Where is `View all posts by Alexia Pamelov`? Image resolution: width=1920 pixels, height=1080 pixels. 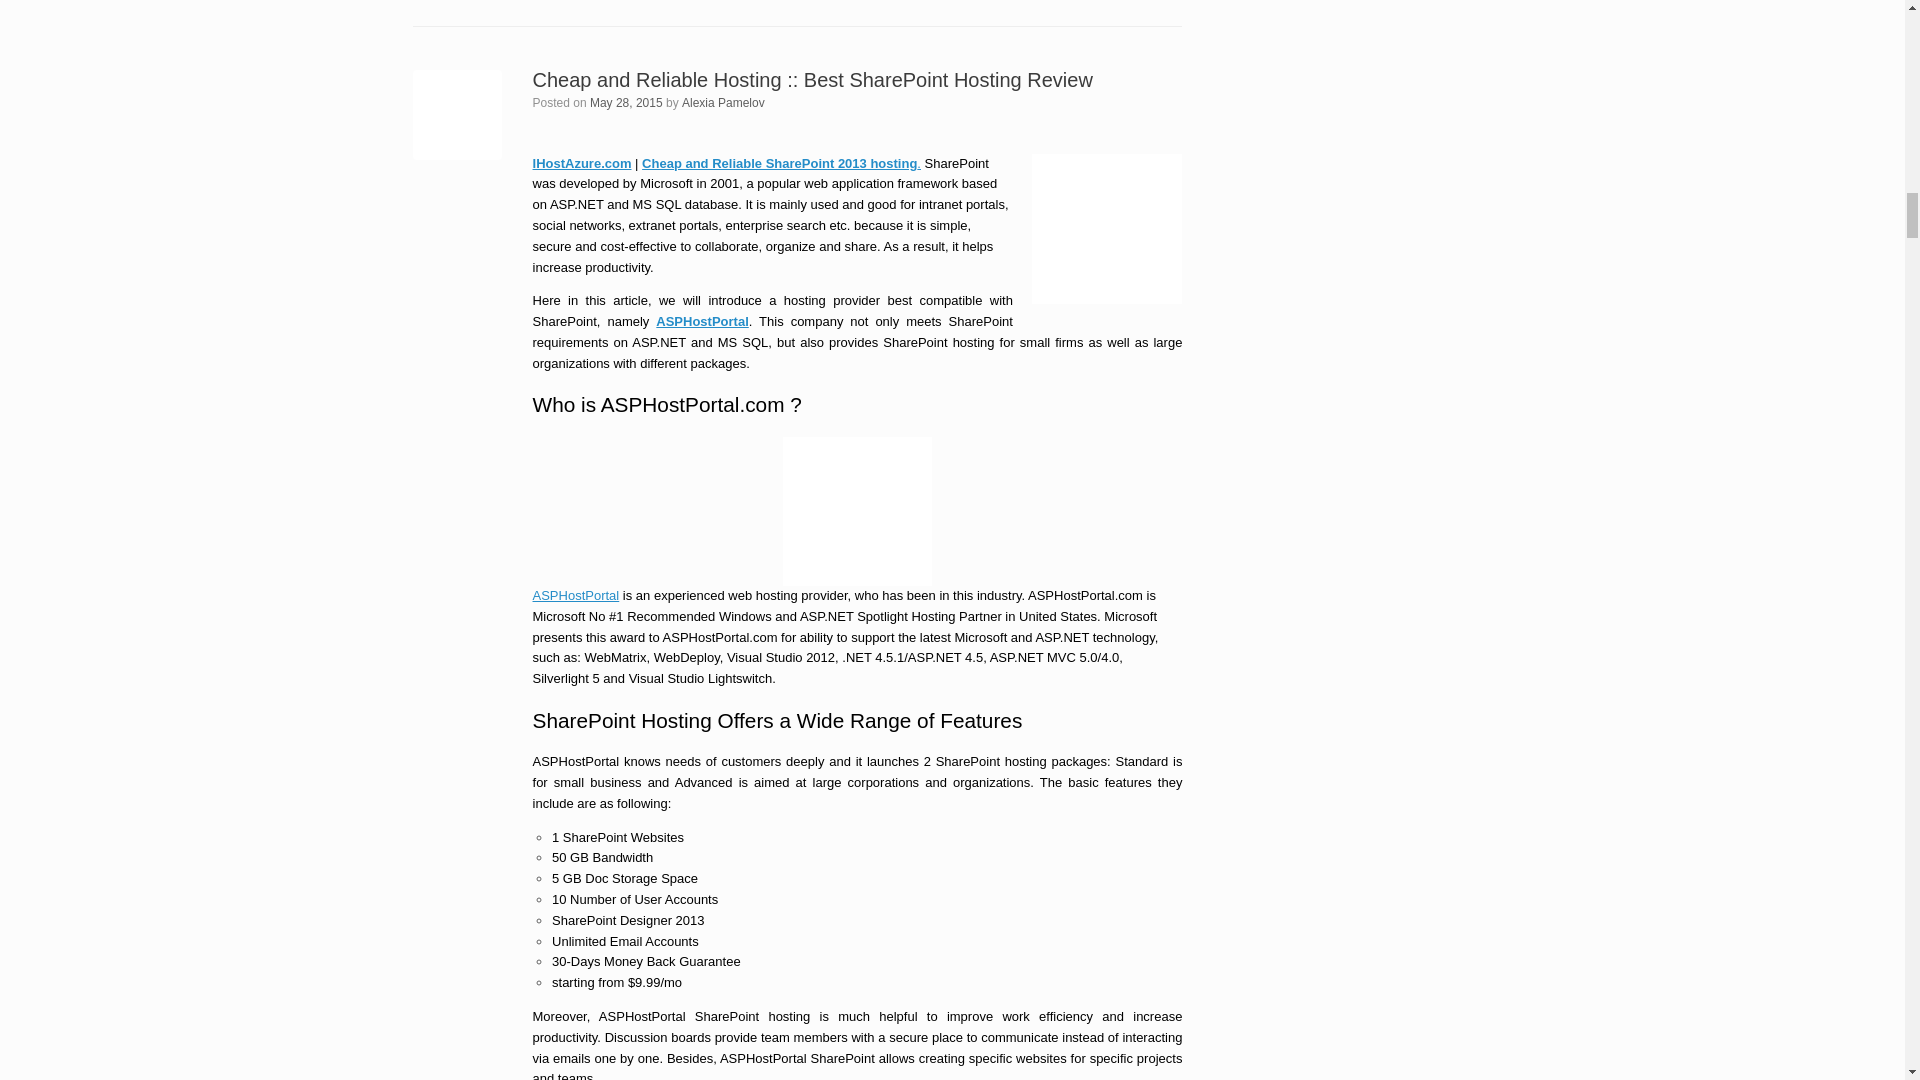 View all posts by Alexia Pamelov is located at coordinates (722, 103).